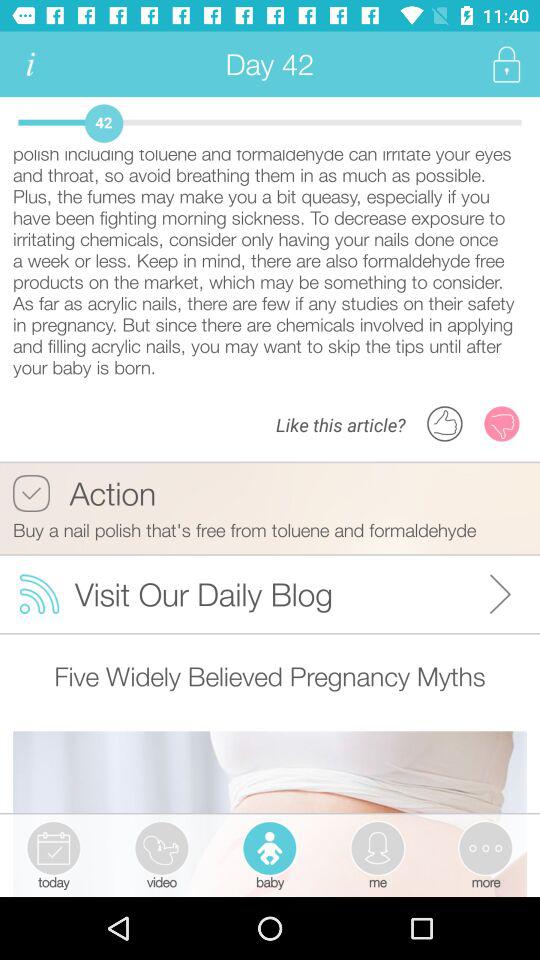 Image resolution: width=540 pixels, height=960 pixels. Describe the element at coordinates (84, 493) in the screenshot. I see `scroll until the action icon` at that location.